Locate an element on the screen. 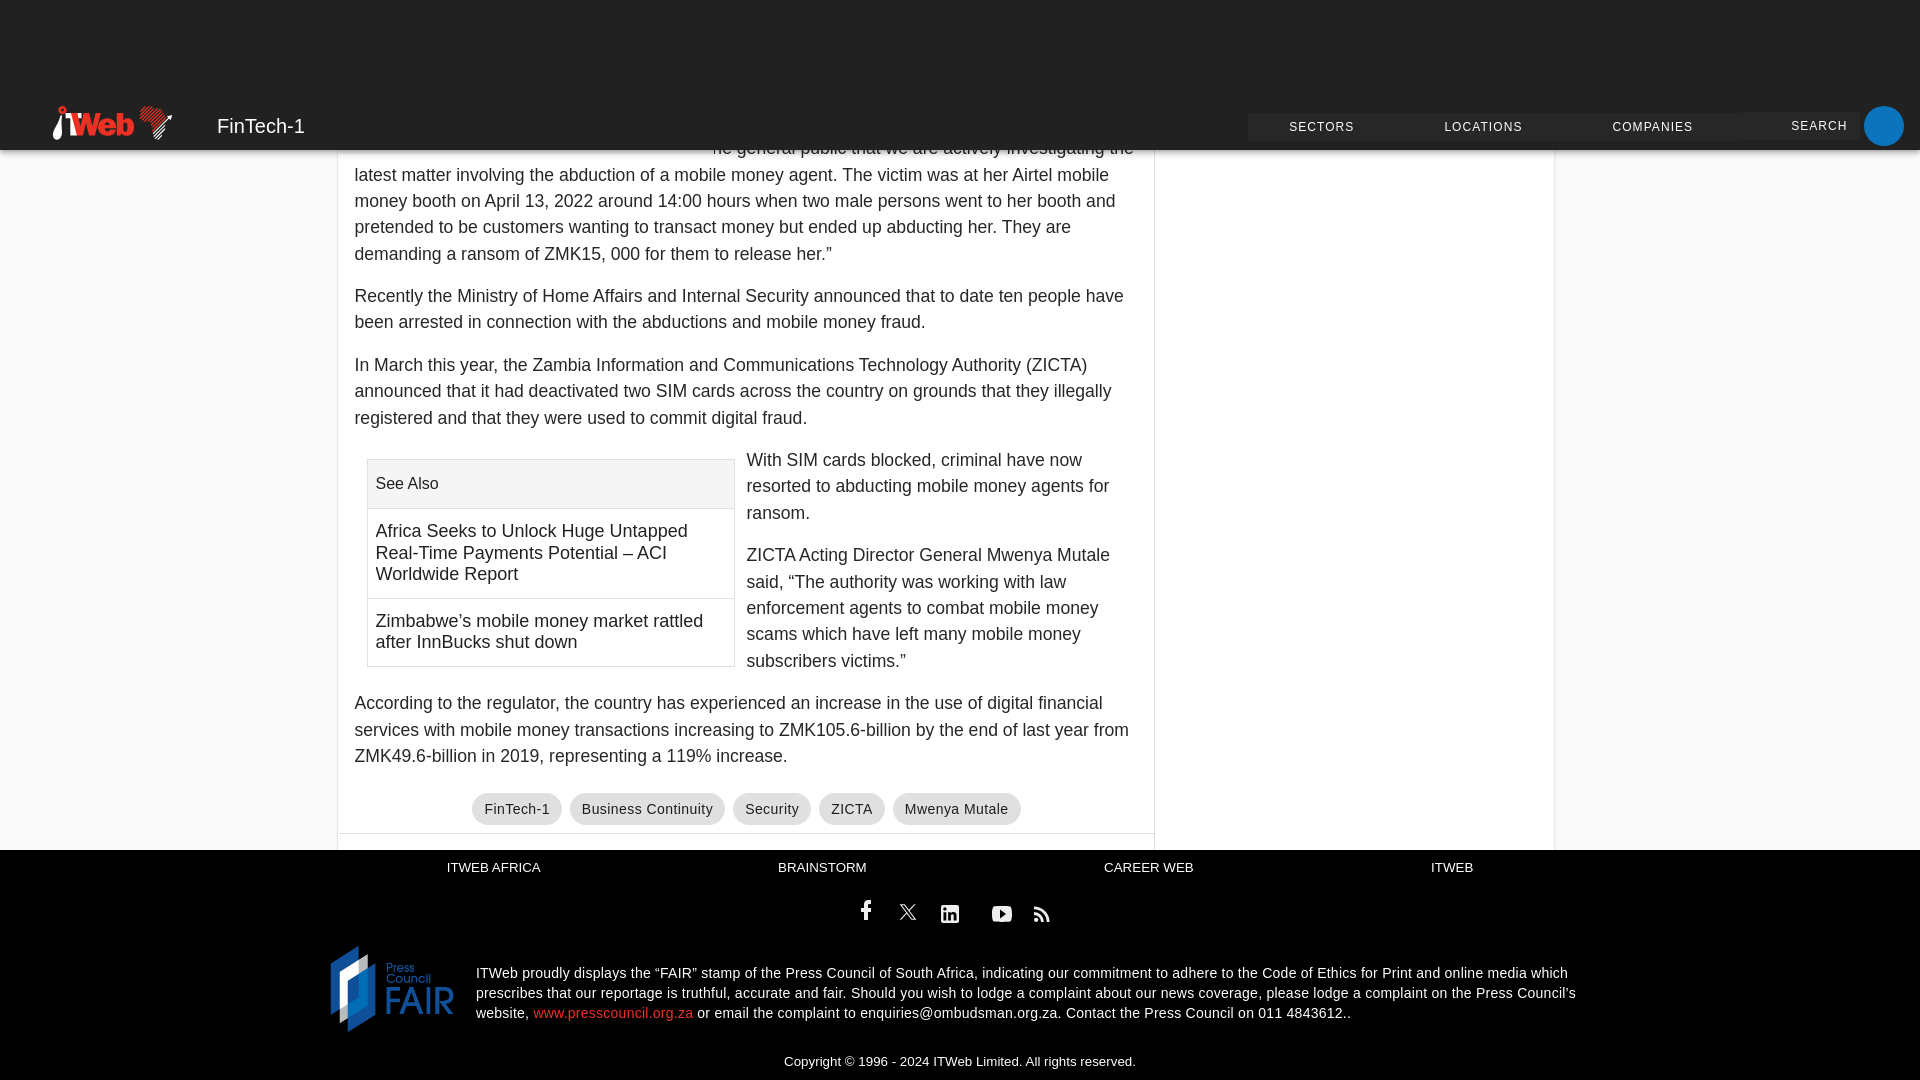 The height and width of the screenshot is (1080, 1920). RSS icon is located at coordinates (1042, 913).